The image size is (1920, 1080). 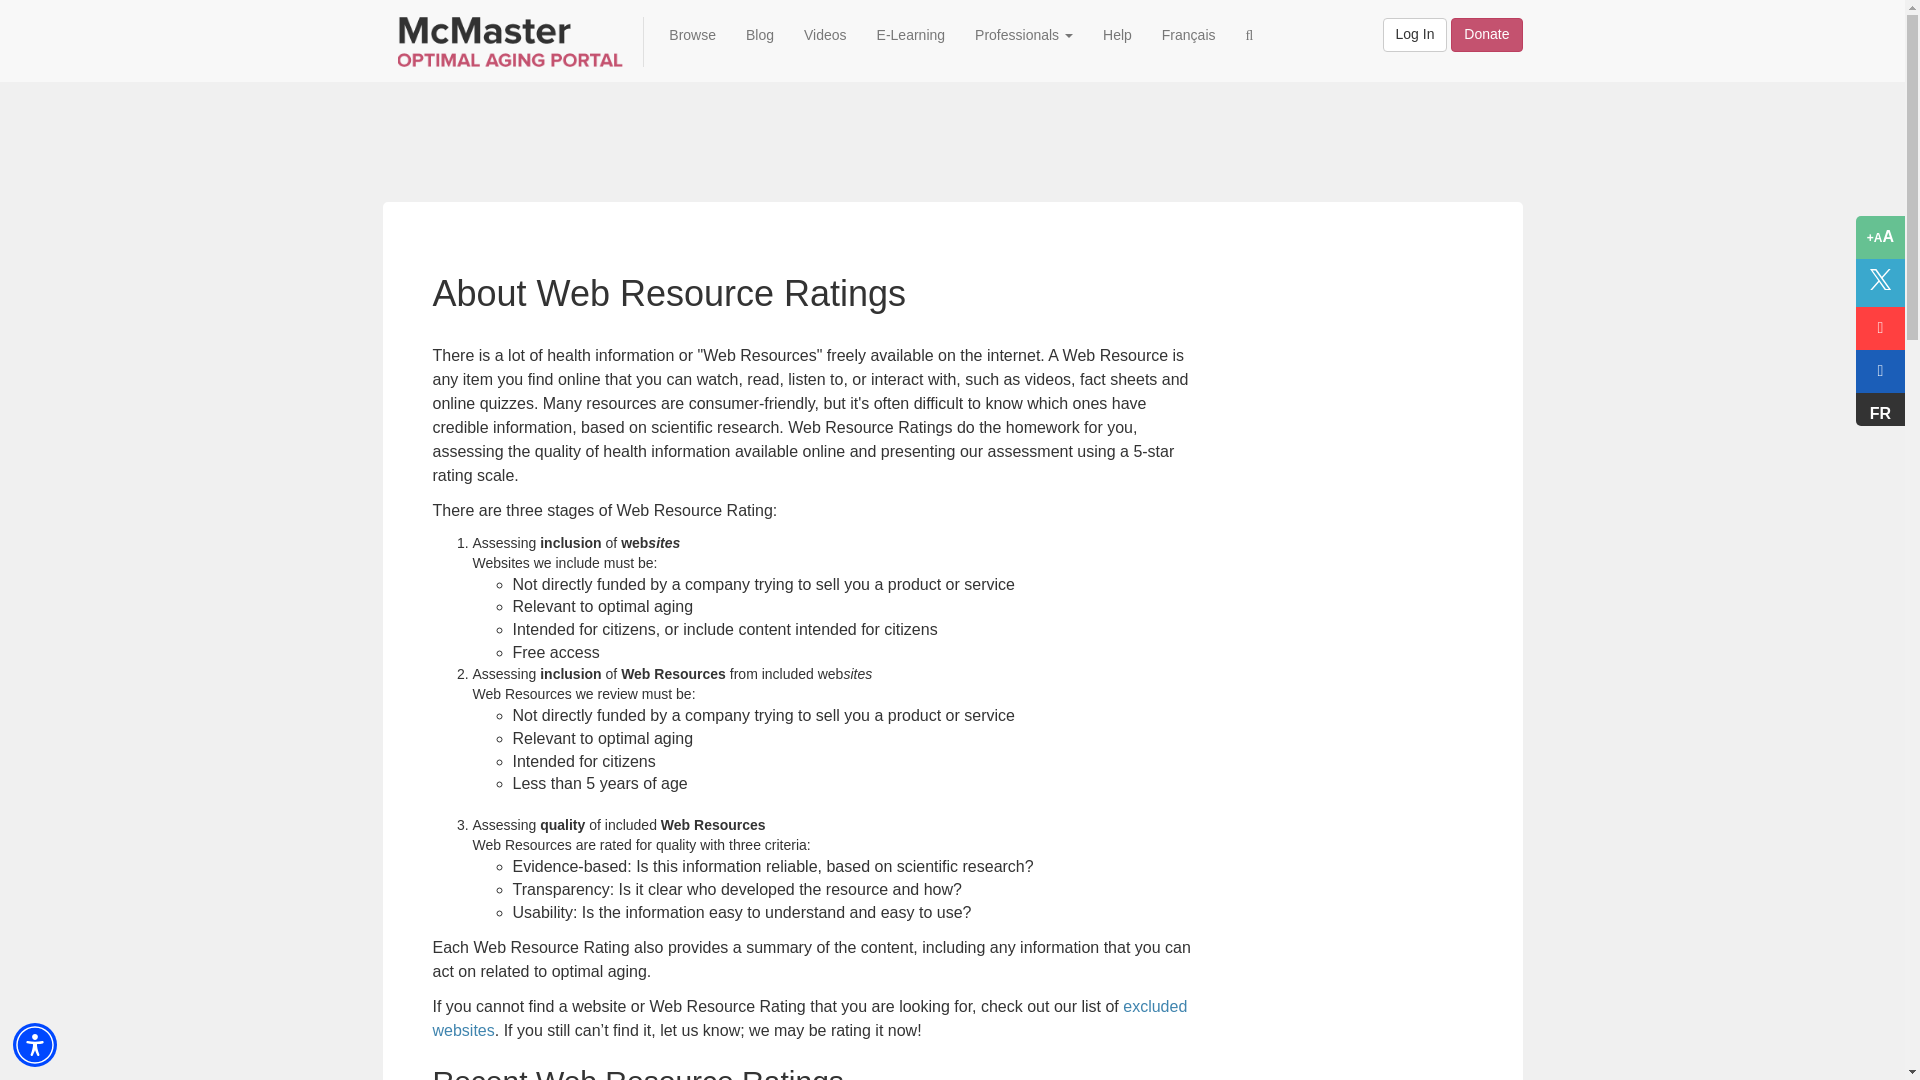 What do you see at coordinates (826, 34) in the screenshot?
I see `Videos` at bounding box center [826, 34].